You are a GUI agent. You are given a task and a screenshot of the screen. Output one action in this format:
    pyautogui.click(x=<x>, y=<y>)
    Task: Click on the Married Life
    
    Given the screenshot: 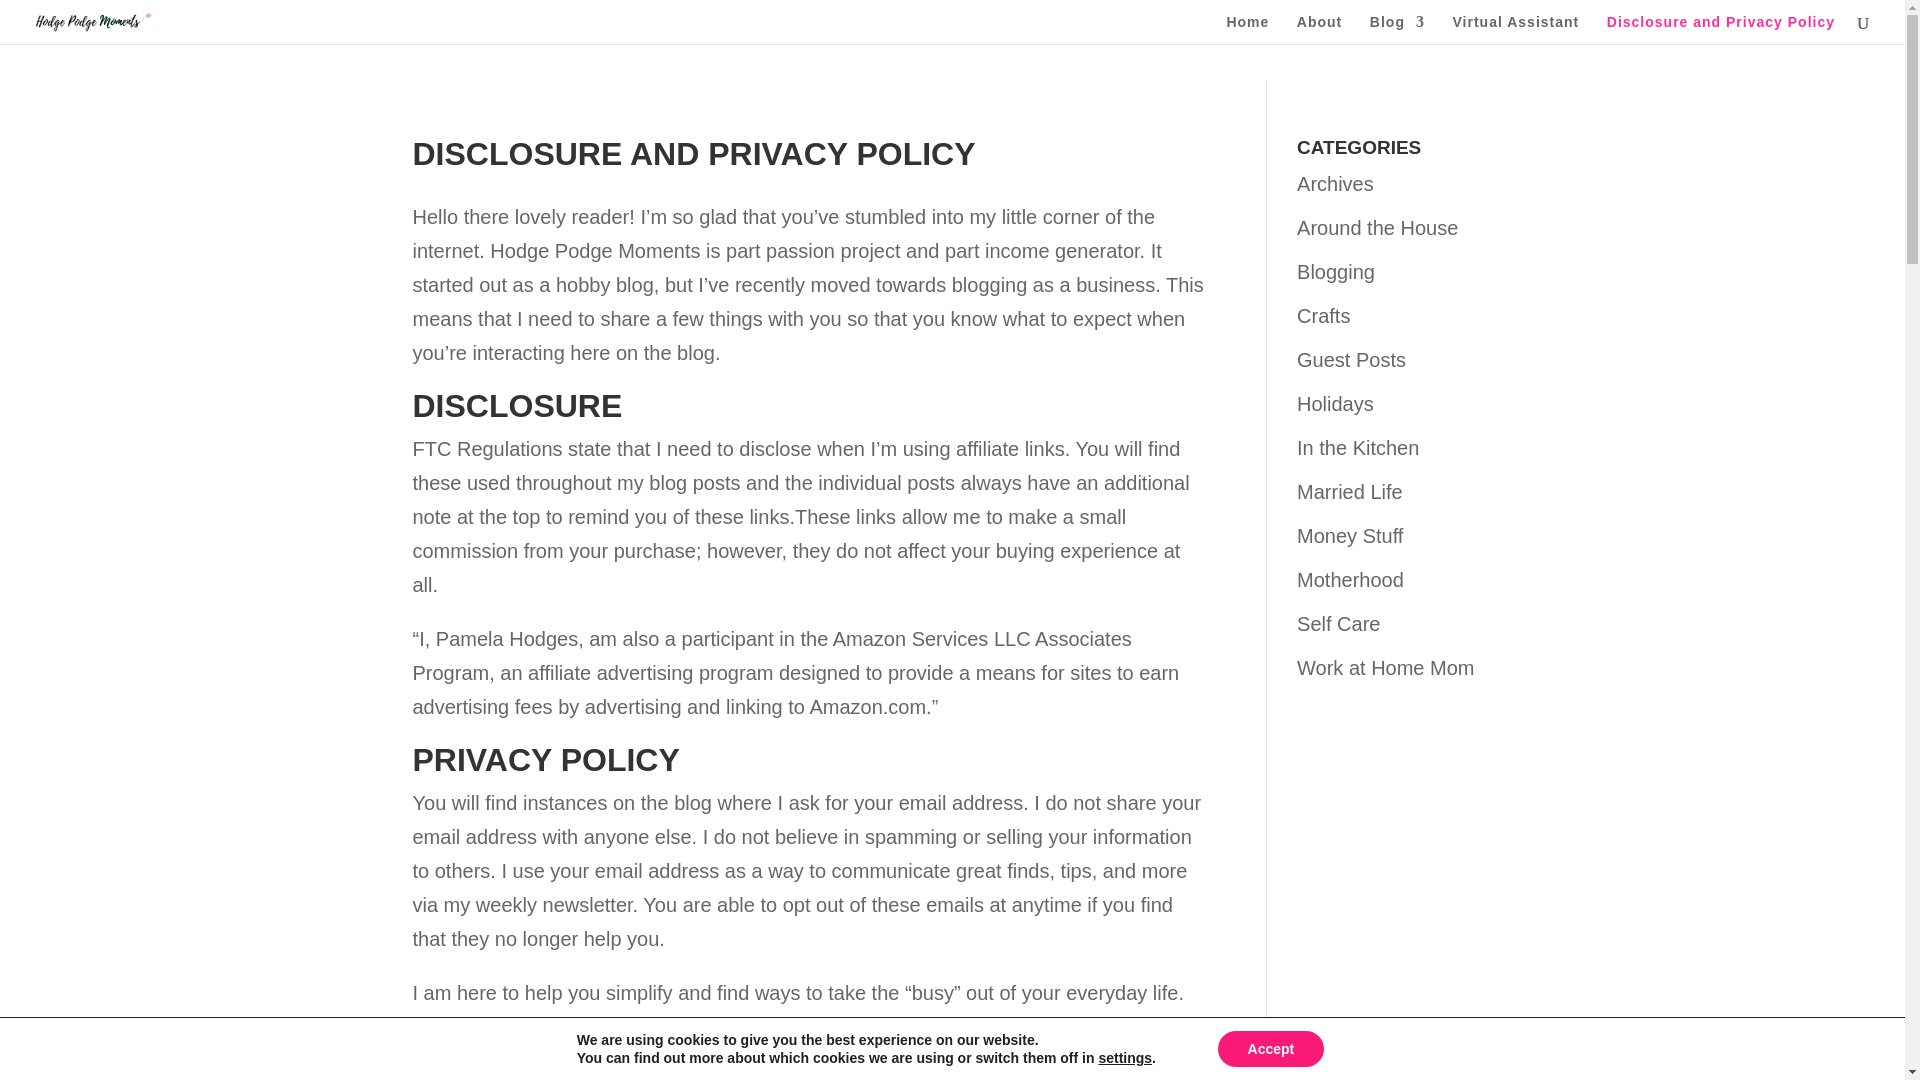 What is the action you would take?
    pyautogui.click(x=1350, y=492)
    